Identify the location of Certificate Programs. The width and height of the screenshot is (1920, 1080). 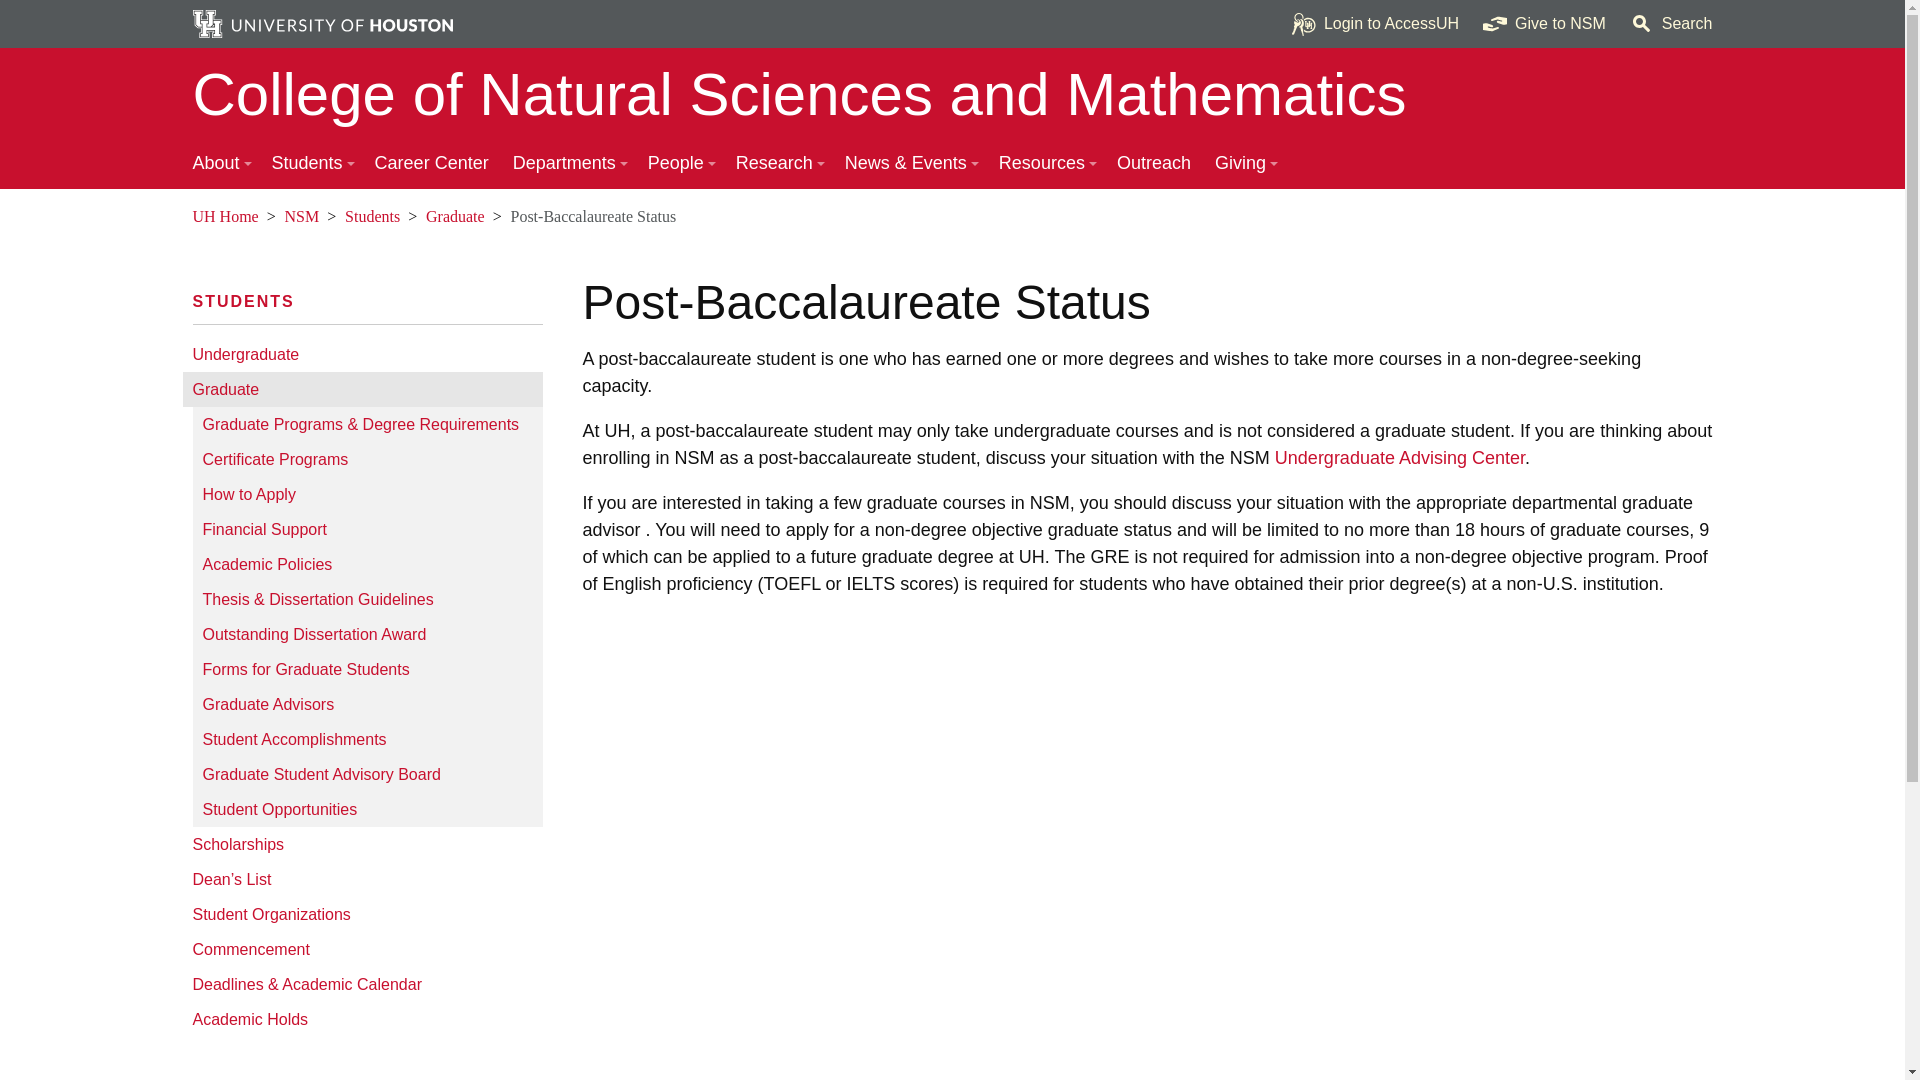
(366, 459).